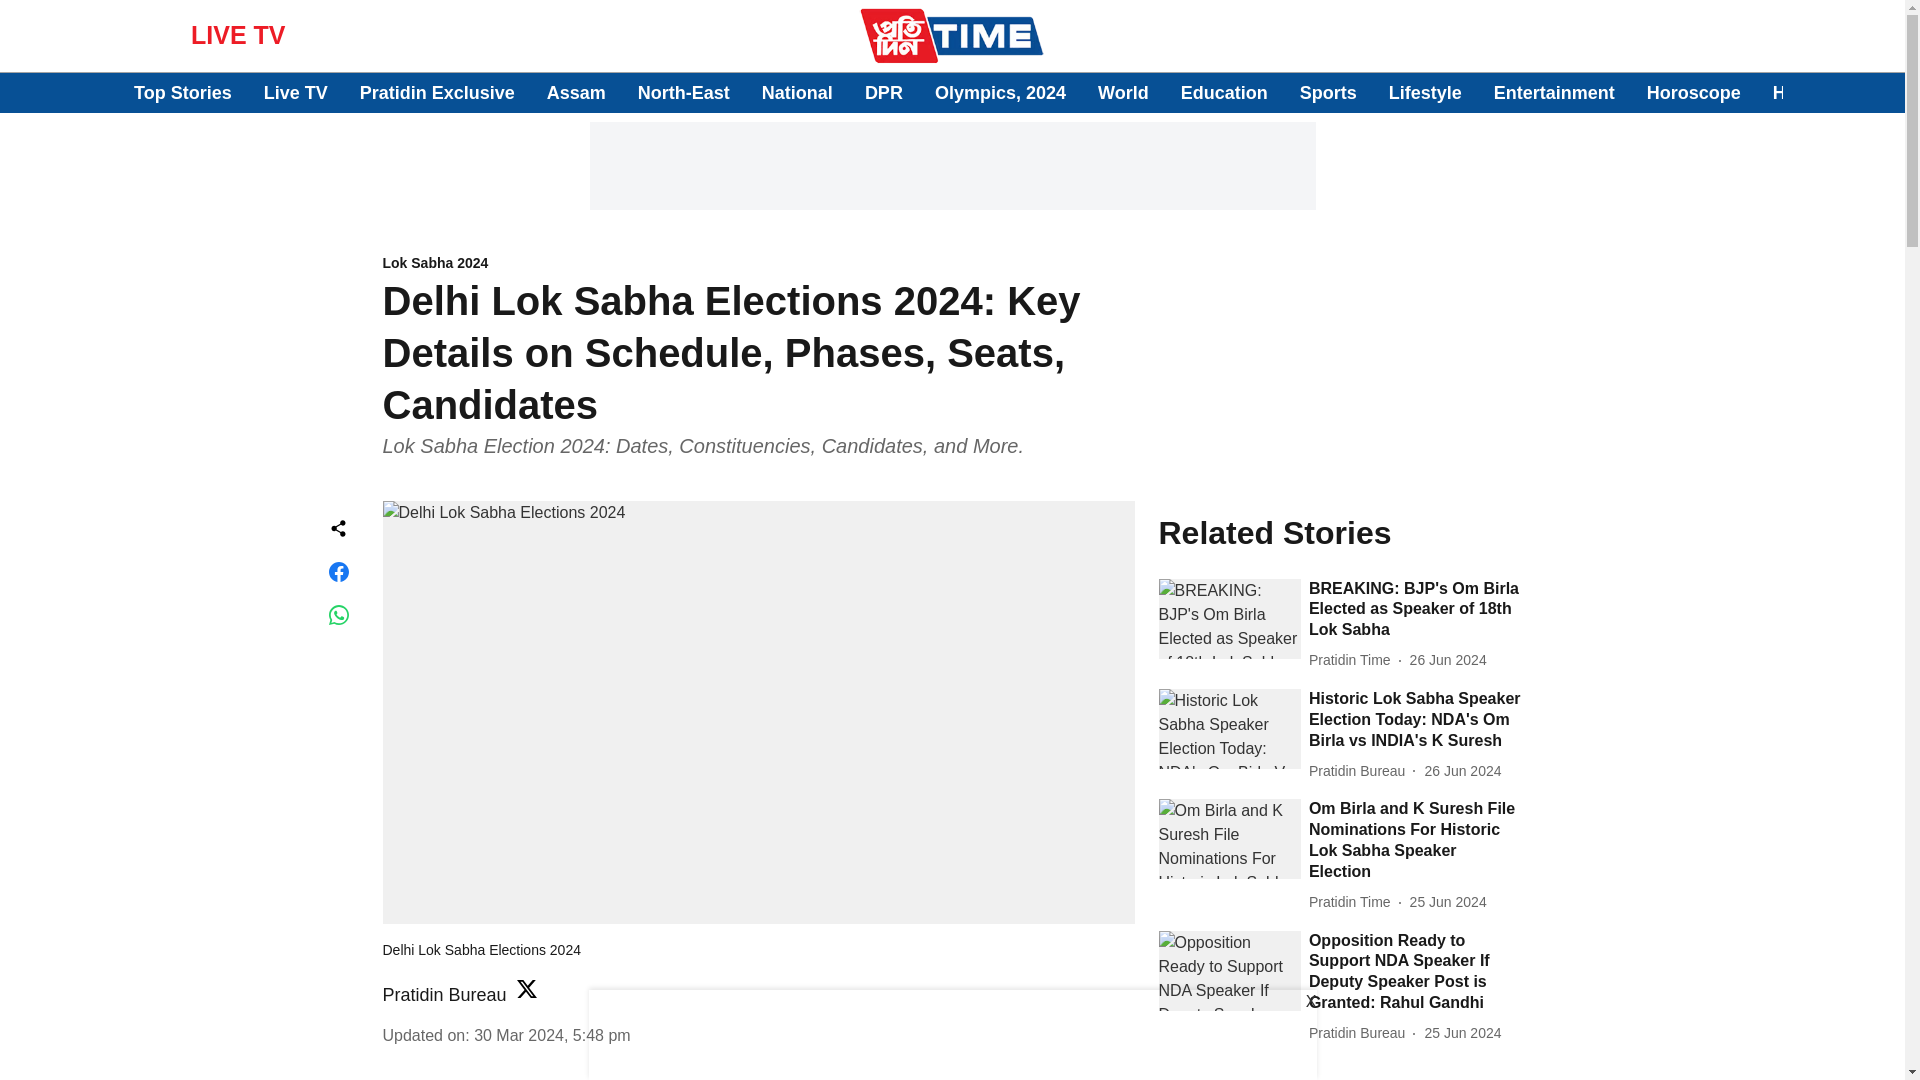 This screenshot has height=1080, width=1920. I want to click on Education, so click(1224, 92).